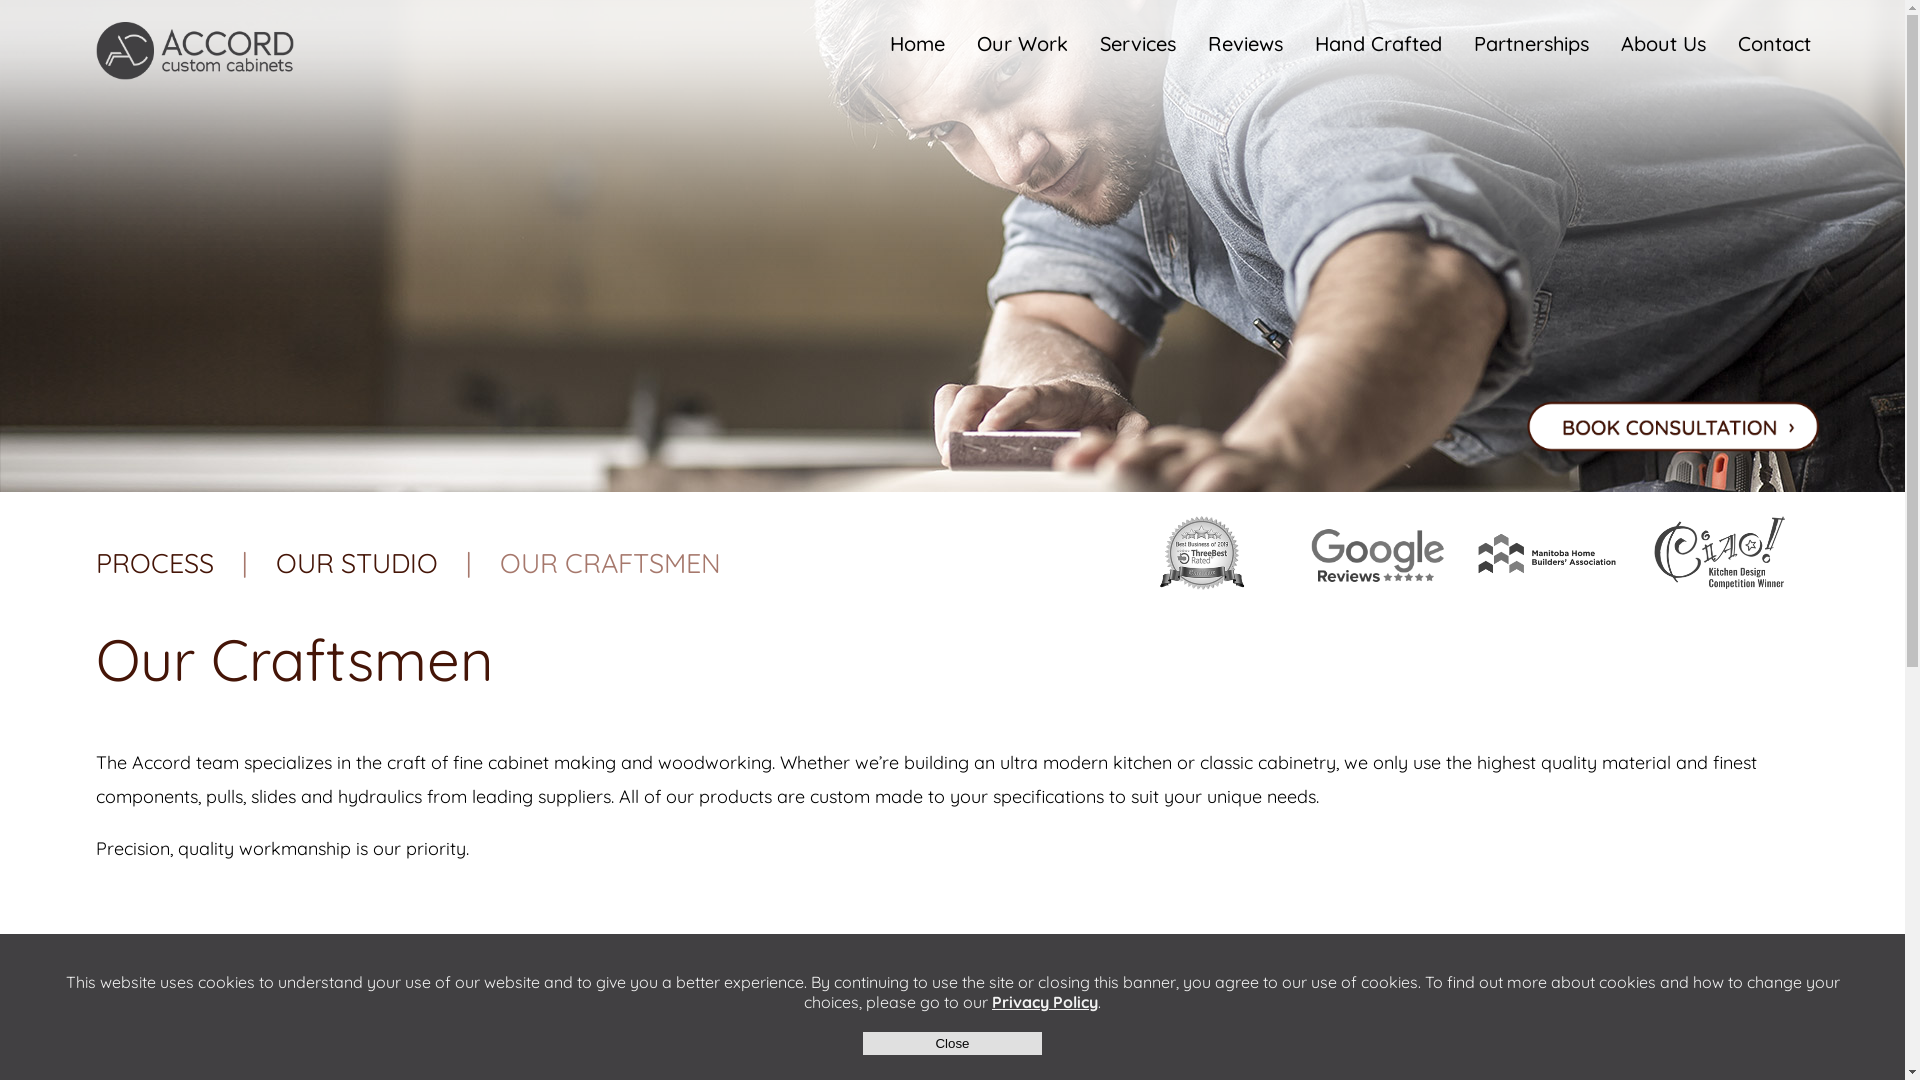  I want to click on PROCESS, so click(155, 563).